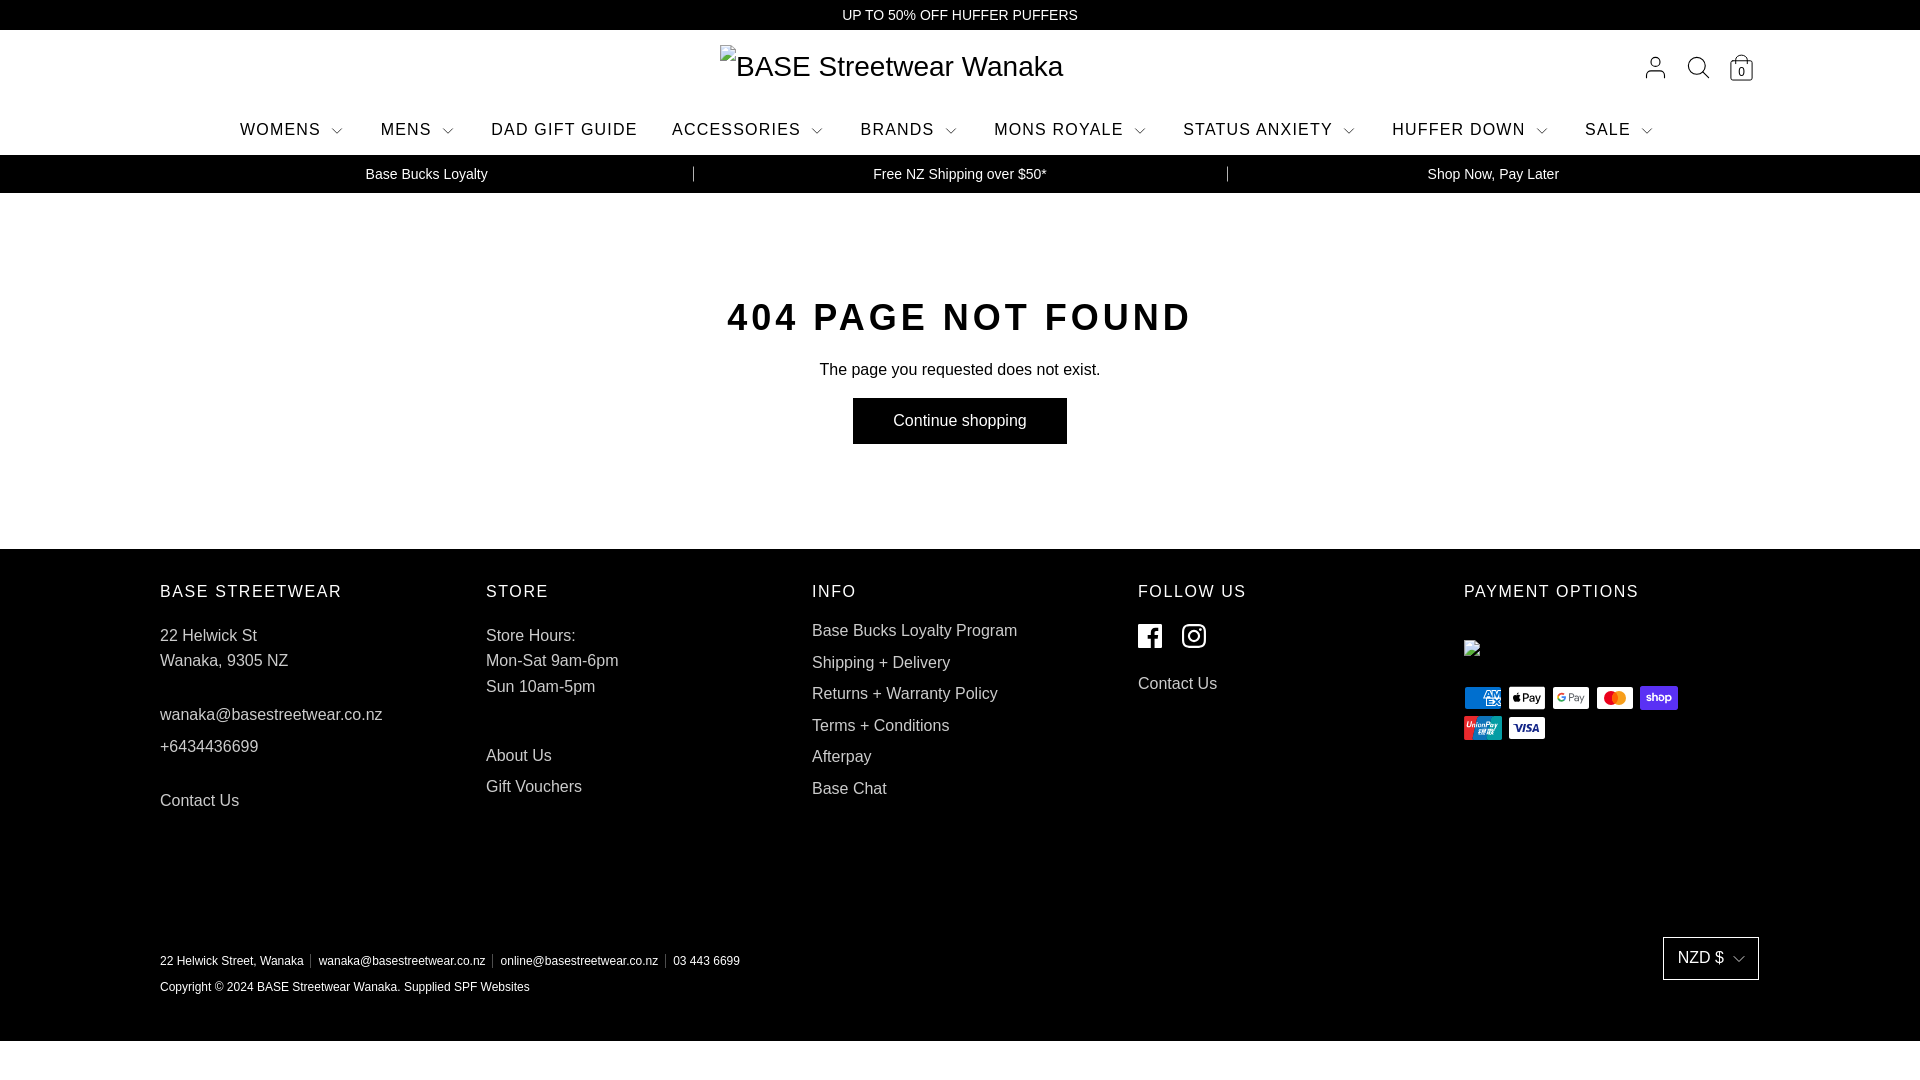 The height and width of the screenshot is (1080, 1920). What do you see at coordinates (1526, 697) in the screenshot?
I see `Apple Pay` at bounding box center [1526, 697].